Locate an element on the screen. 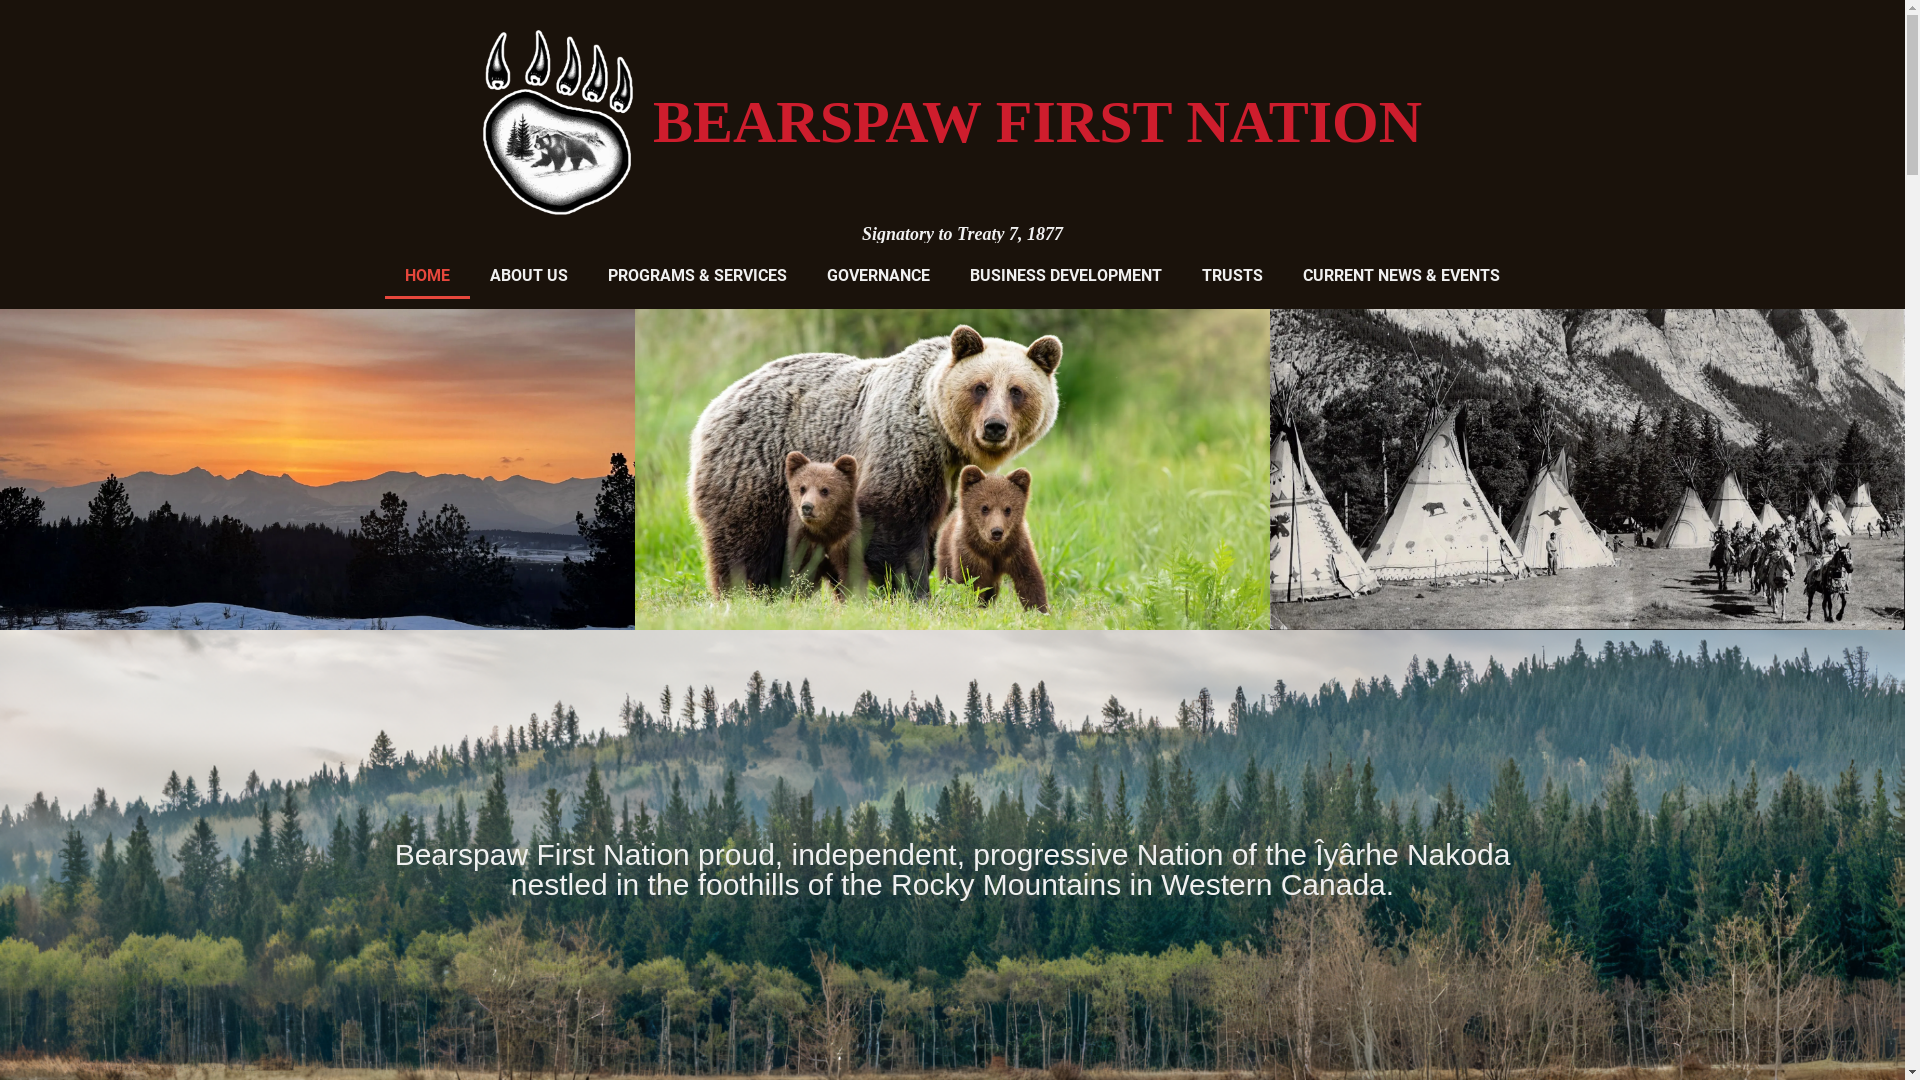 Image resolution: width=1920 pixels, height=1080 pixels. HOME is located at coordinates (428, 276).